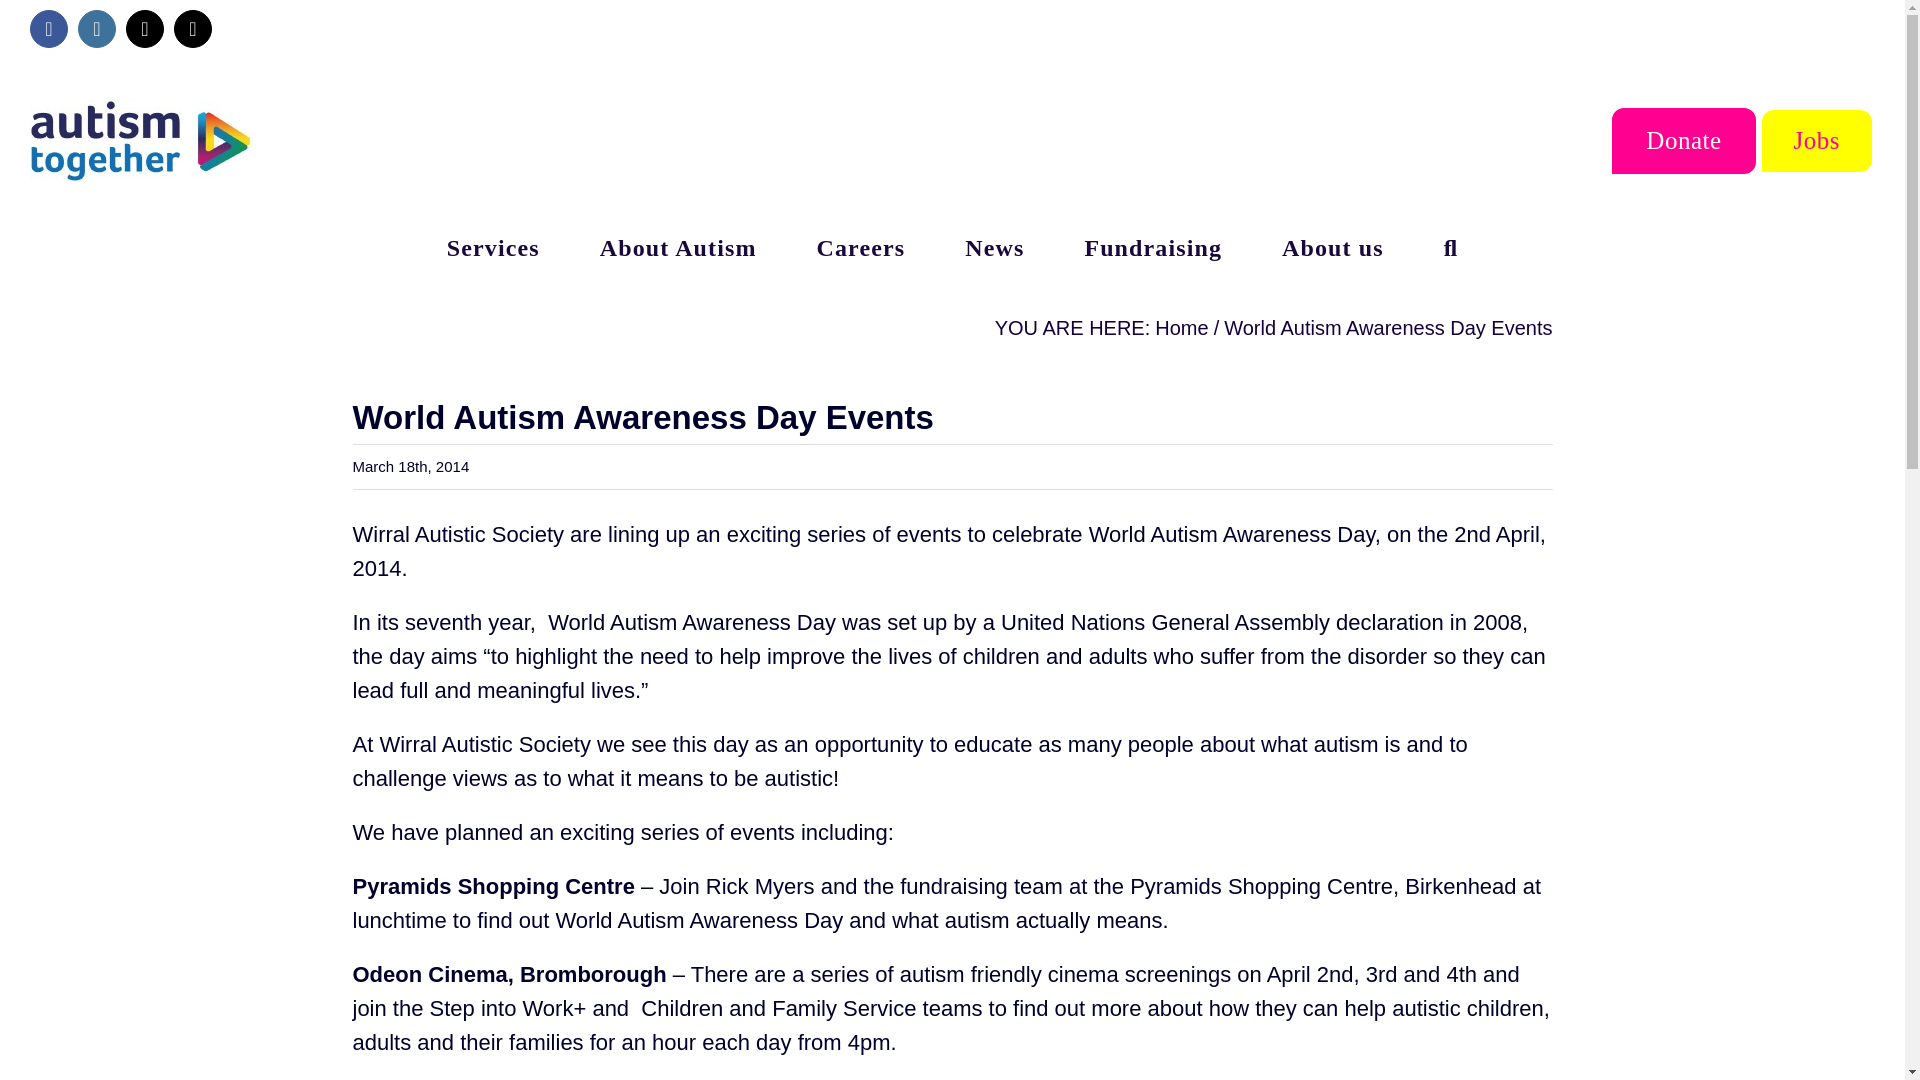 This screenshot has width=1920, height=1080. What do you see at coordinates (1683, 140) in the screenshot?
I see `Donate` at bounding box center [1683, 140].